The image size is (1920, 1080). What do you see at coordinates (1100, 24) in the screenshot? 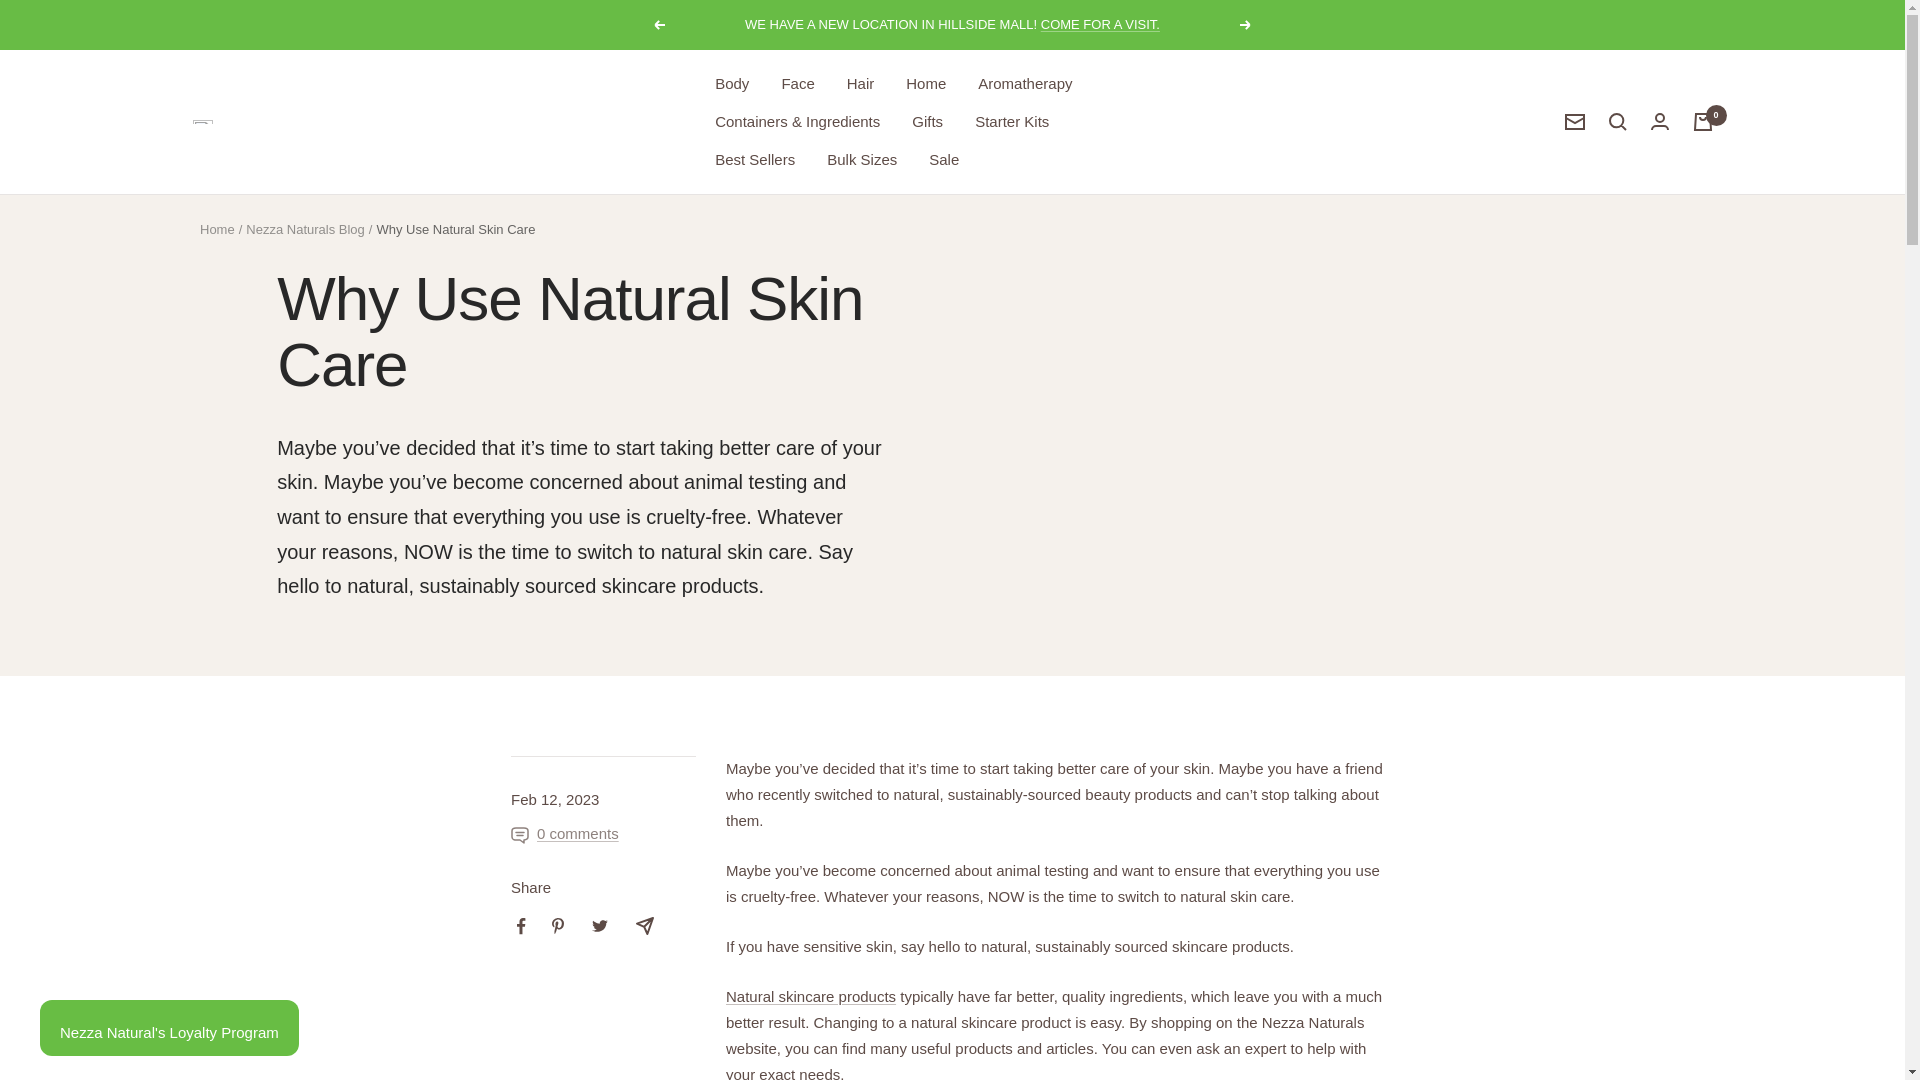
I see `COME FOR A VISIT.` at bounding box center [1100, 24].